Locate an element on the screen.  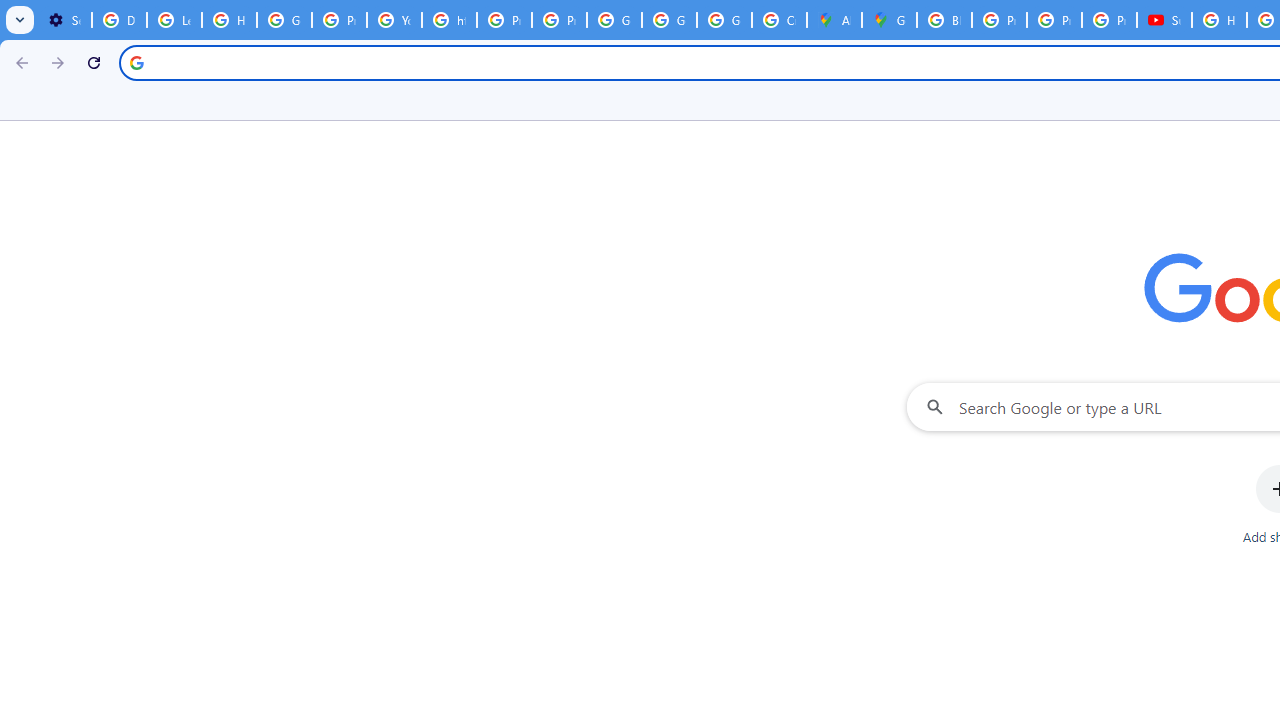
Learn how to find your photos - Google Photos Help is located at coordinates (174, 20).